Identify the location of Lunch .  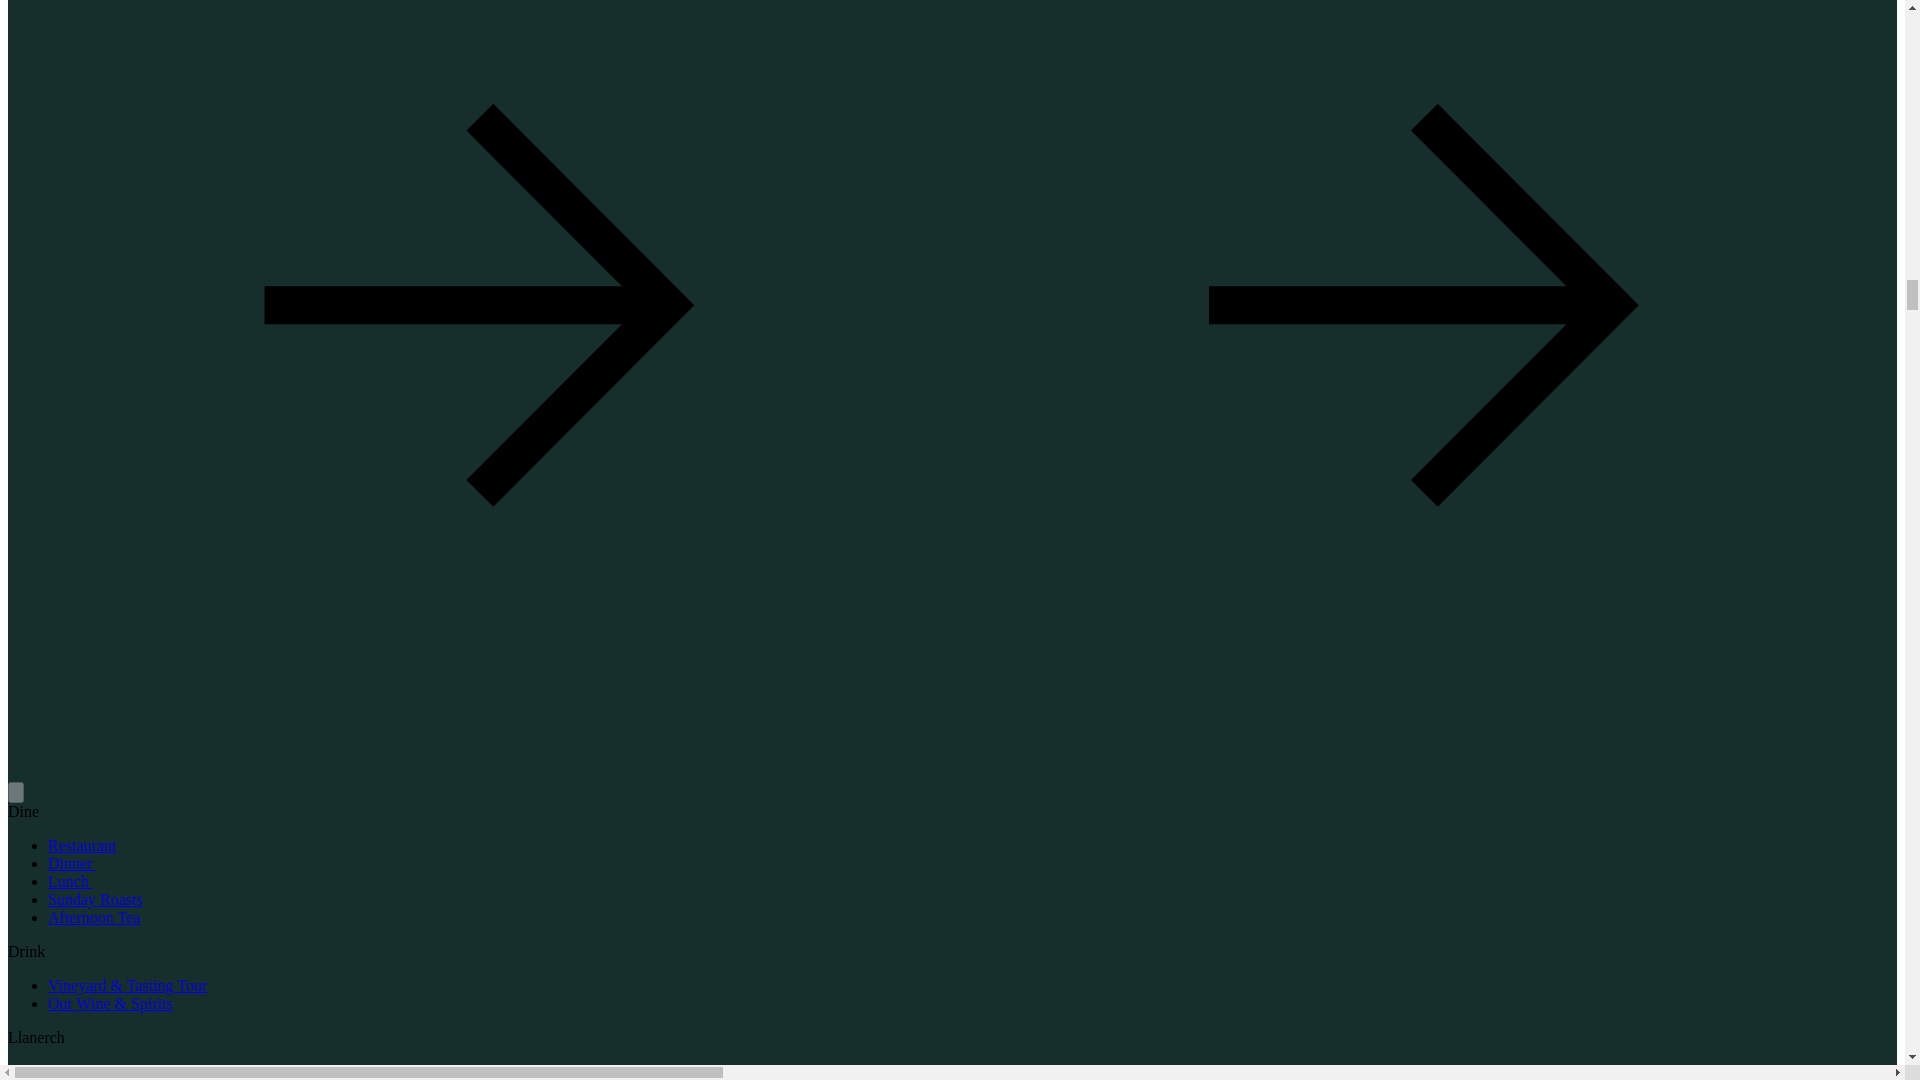
(70, 880).